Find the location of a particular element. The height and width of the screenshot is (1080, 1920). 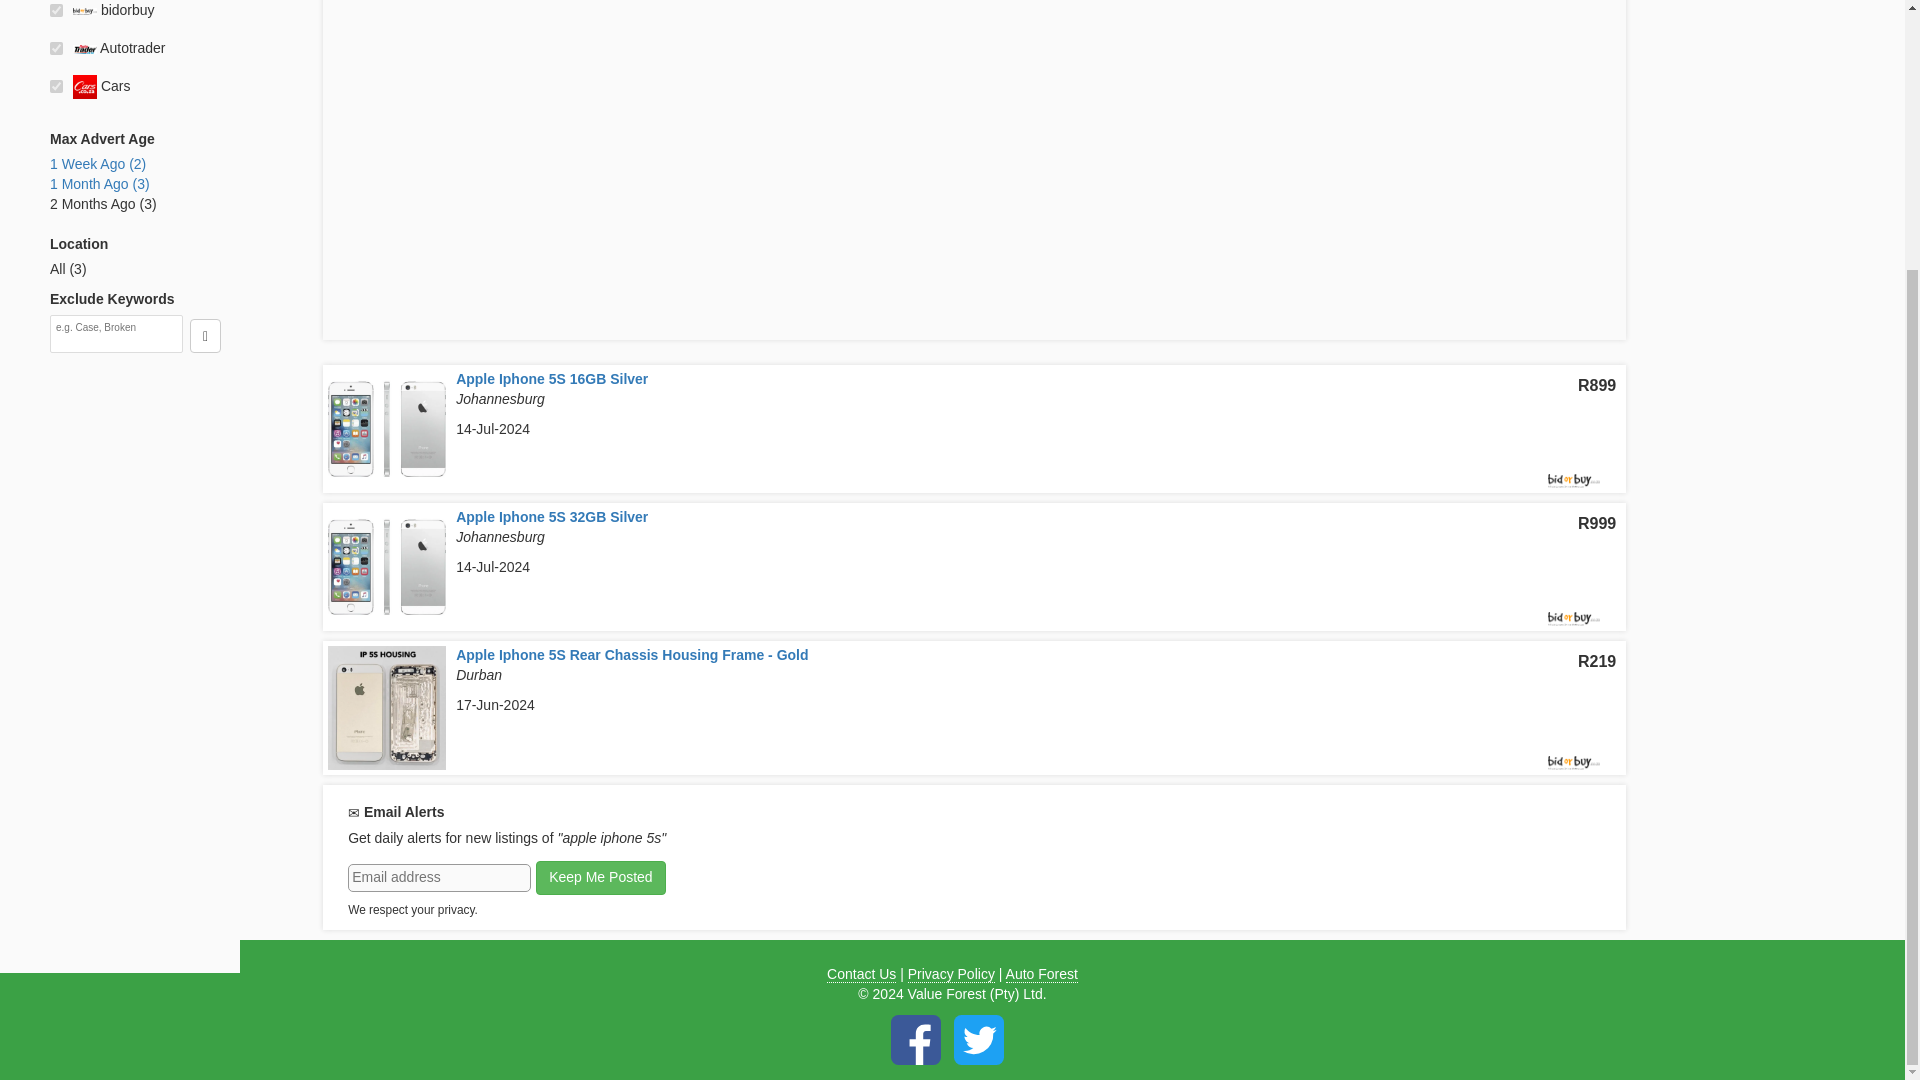

bidorbuy is located at coordinates (56, 10).